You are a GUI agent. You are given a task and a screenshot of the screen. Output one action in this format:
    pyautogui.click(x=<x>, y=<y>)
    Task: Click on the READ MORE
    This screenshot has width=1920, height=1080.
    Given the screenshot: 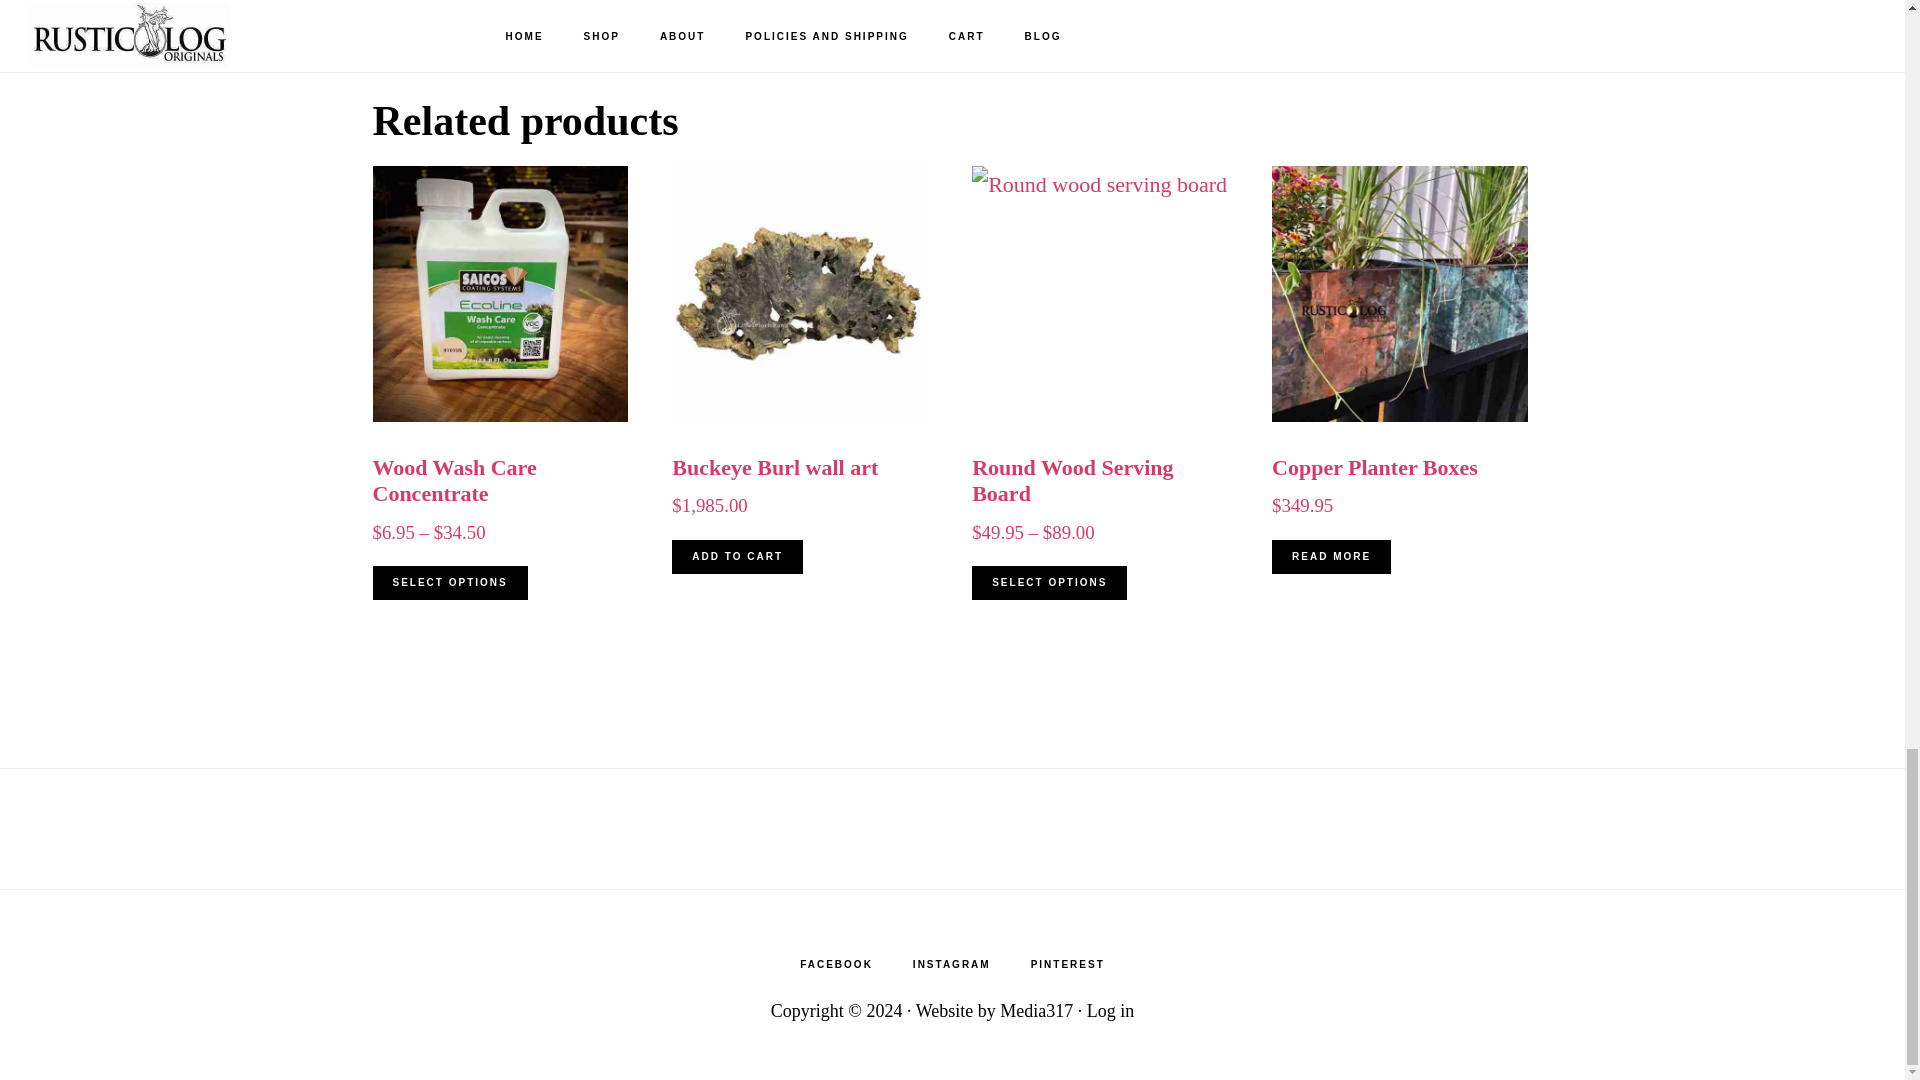 What is the action you would take?
    pyautogui.click(x=1330, y=556)
    